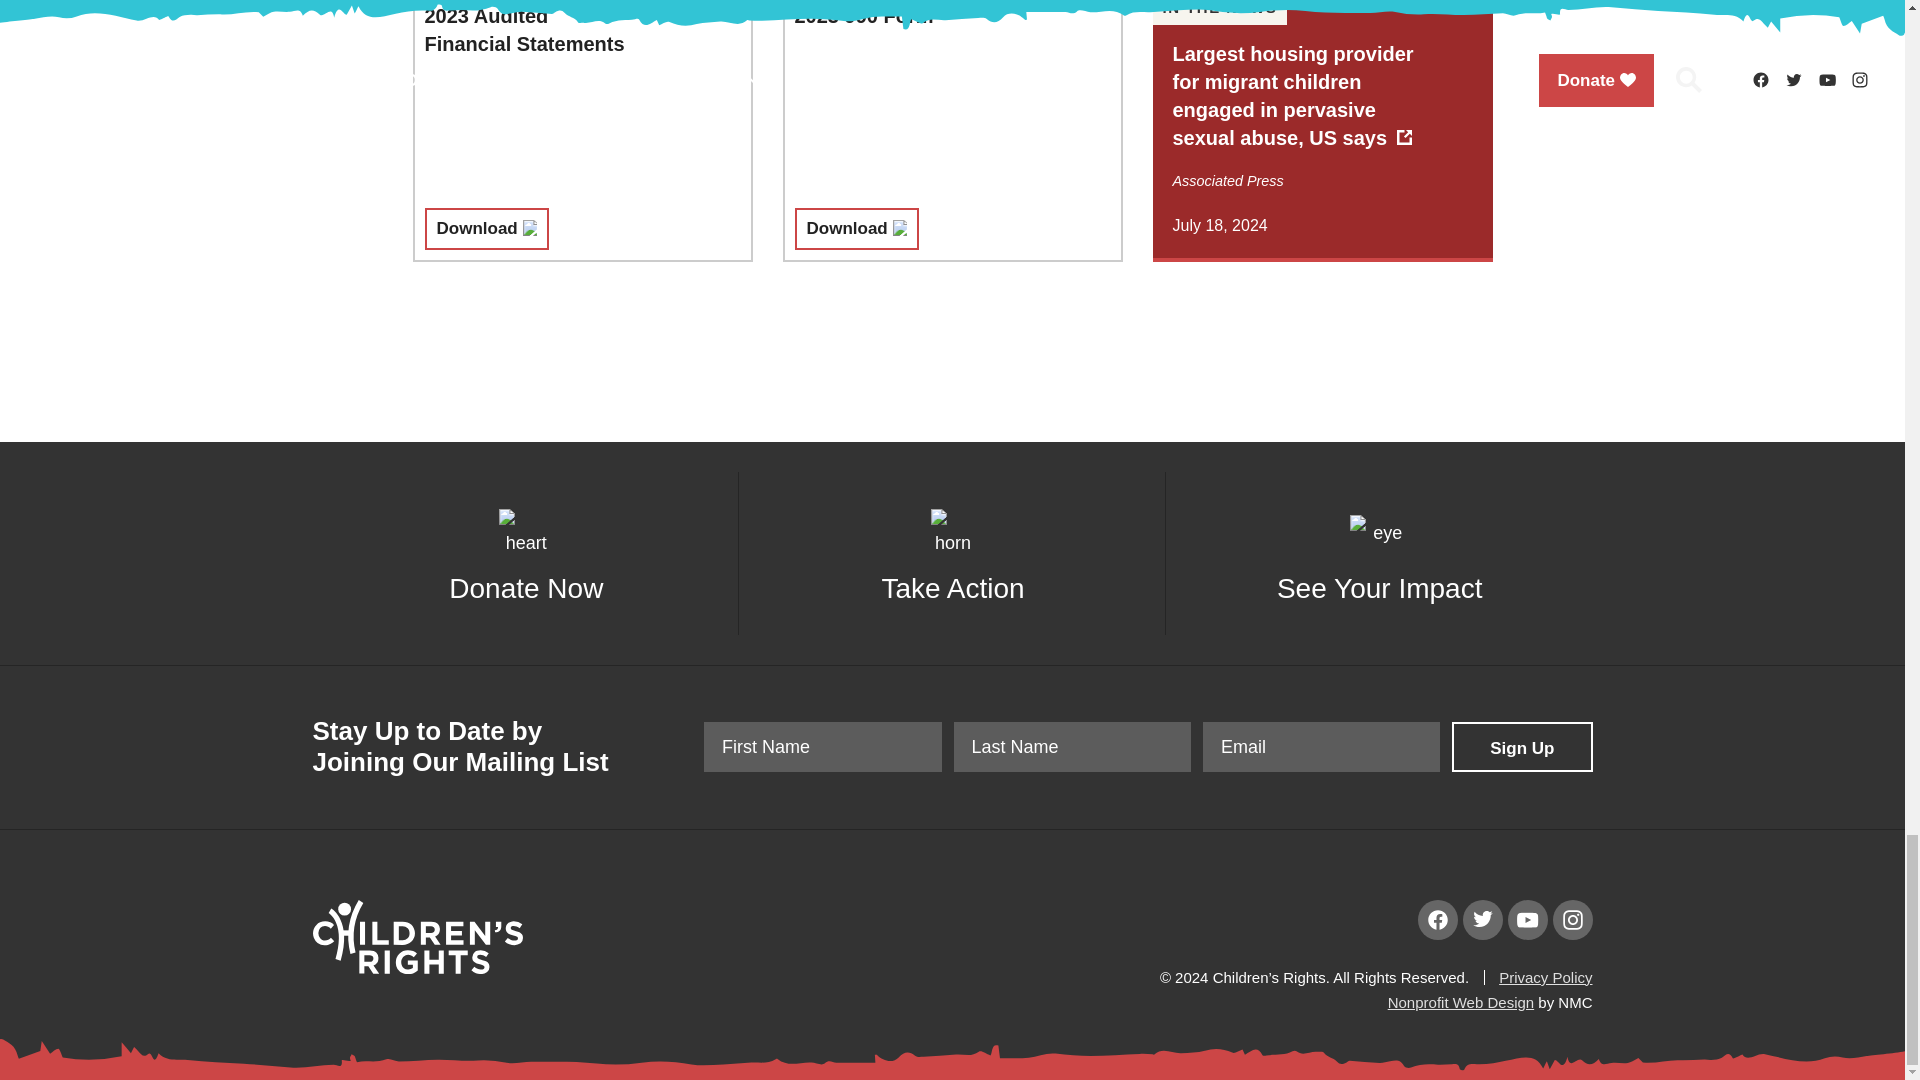 This screenshot has height=1080, width=1920. What do you see at coordinates (1521, 747) in the screenshot?
I see `Sign Up` at bounding box center [1521, 747].